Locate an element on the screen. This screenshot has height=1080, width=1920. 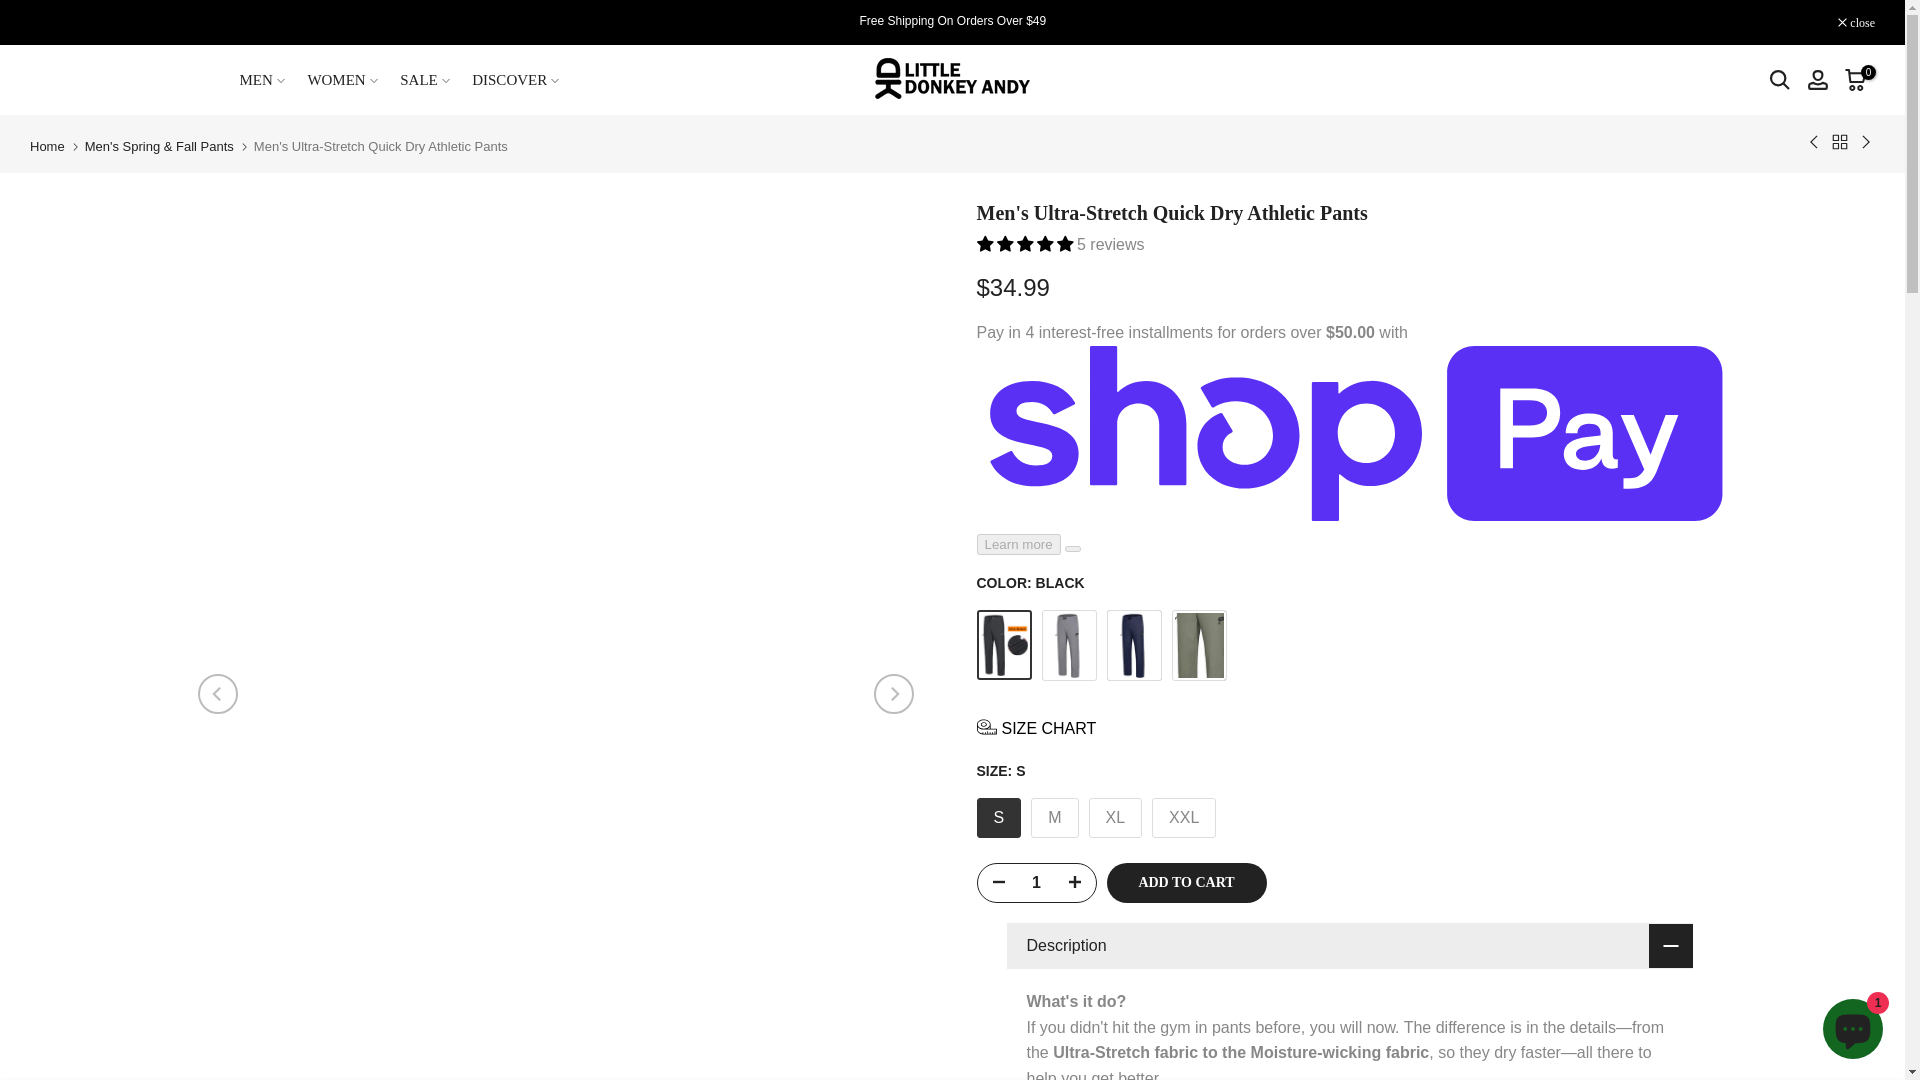
Skip to content is located at coordinates (14, 10).